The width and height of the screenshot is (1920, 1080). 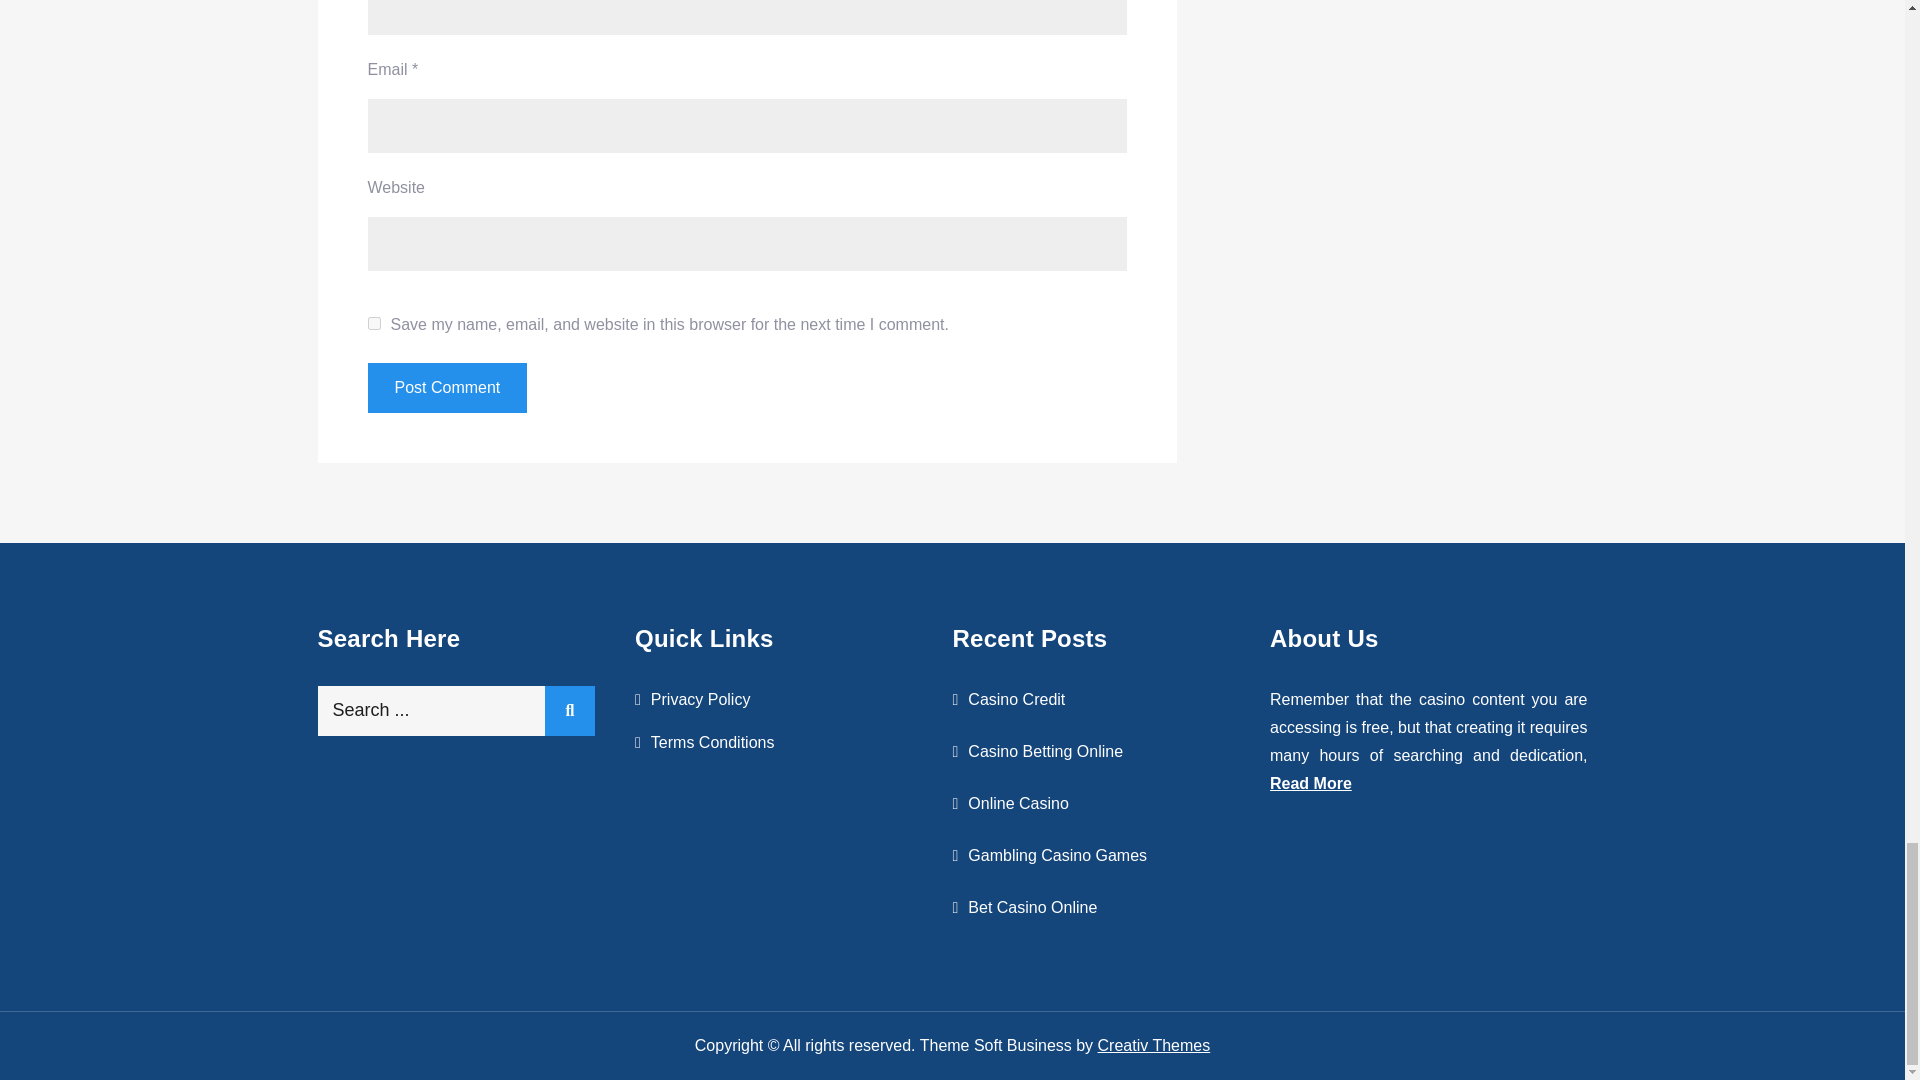 I want to click on Casino Betting Online, so click(x=1045, y=751).